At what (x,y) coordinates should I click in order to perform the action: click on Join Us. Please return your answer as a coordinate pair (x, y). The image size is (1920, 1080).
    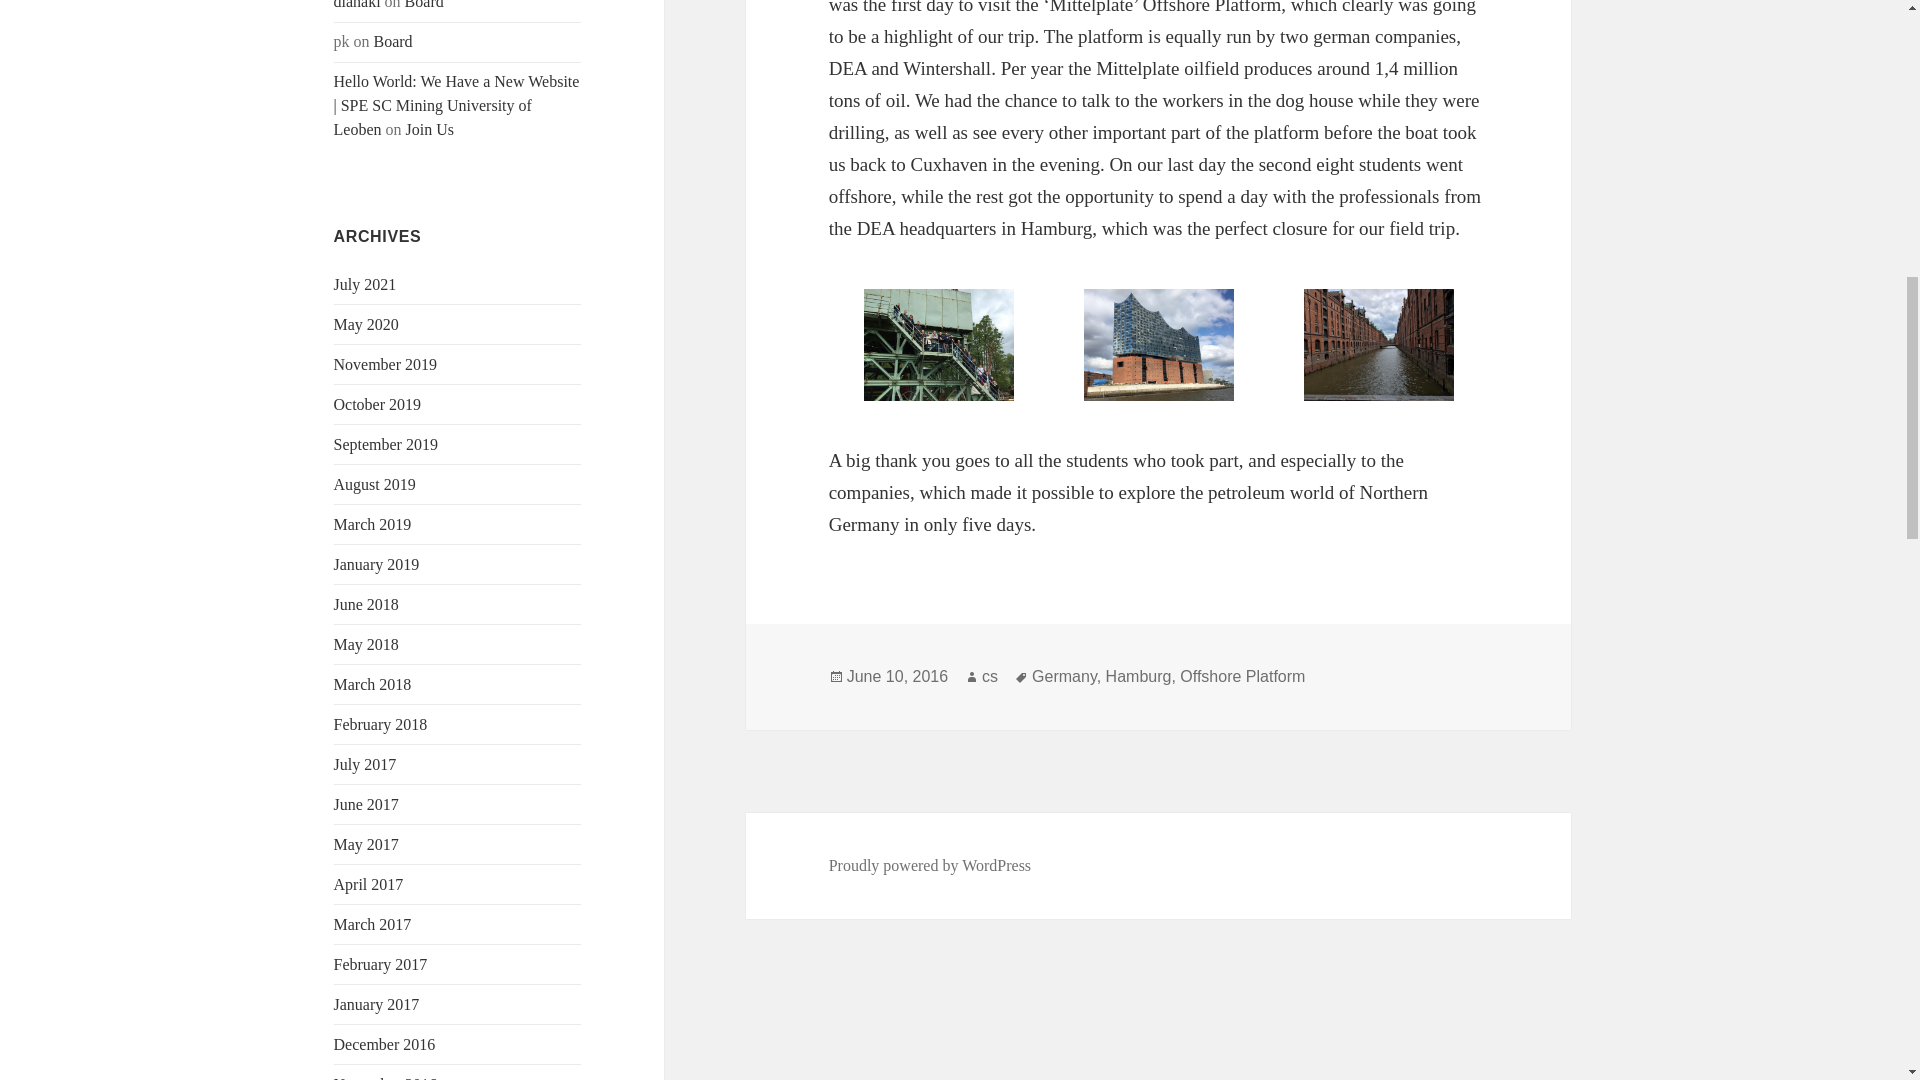
    Looking at the image, I should click on (429, 129).